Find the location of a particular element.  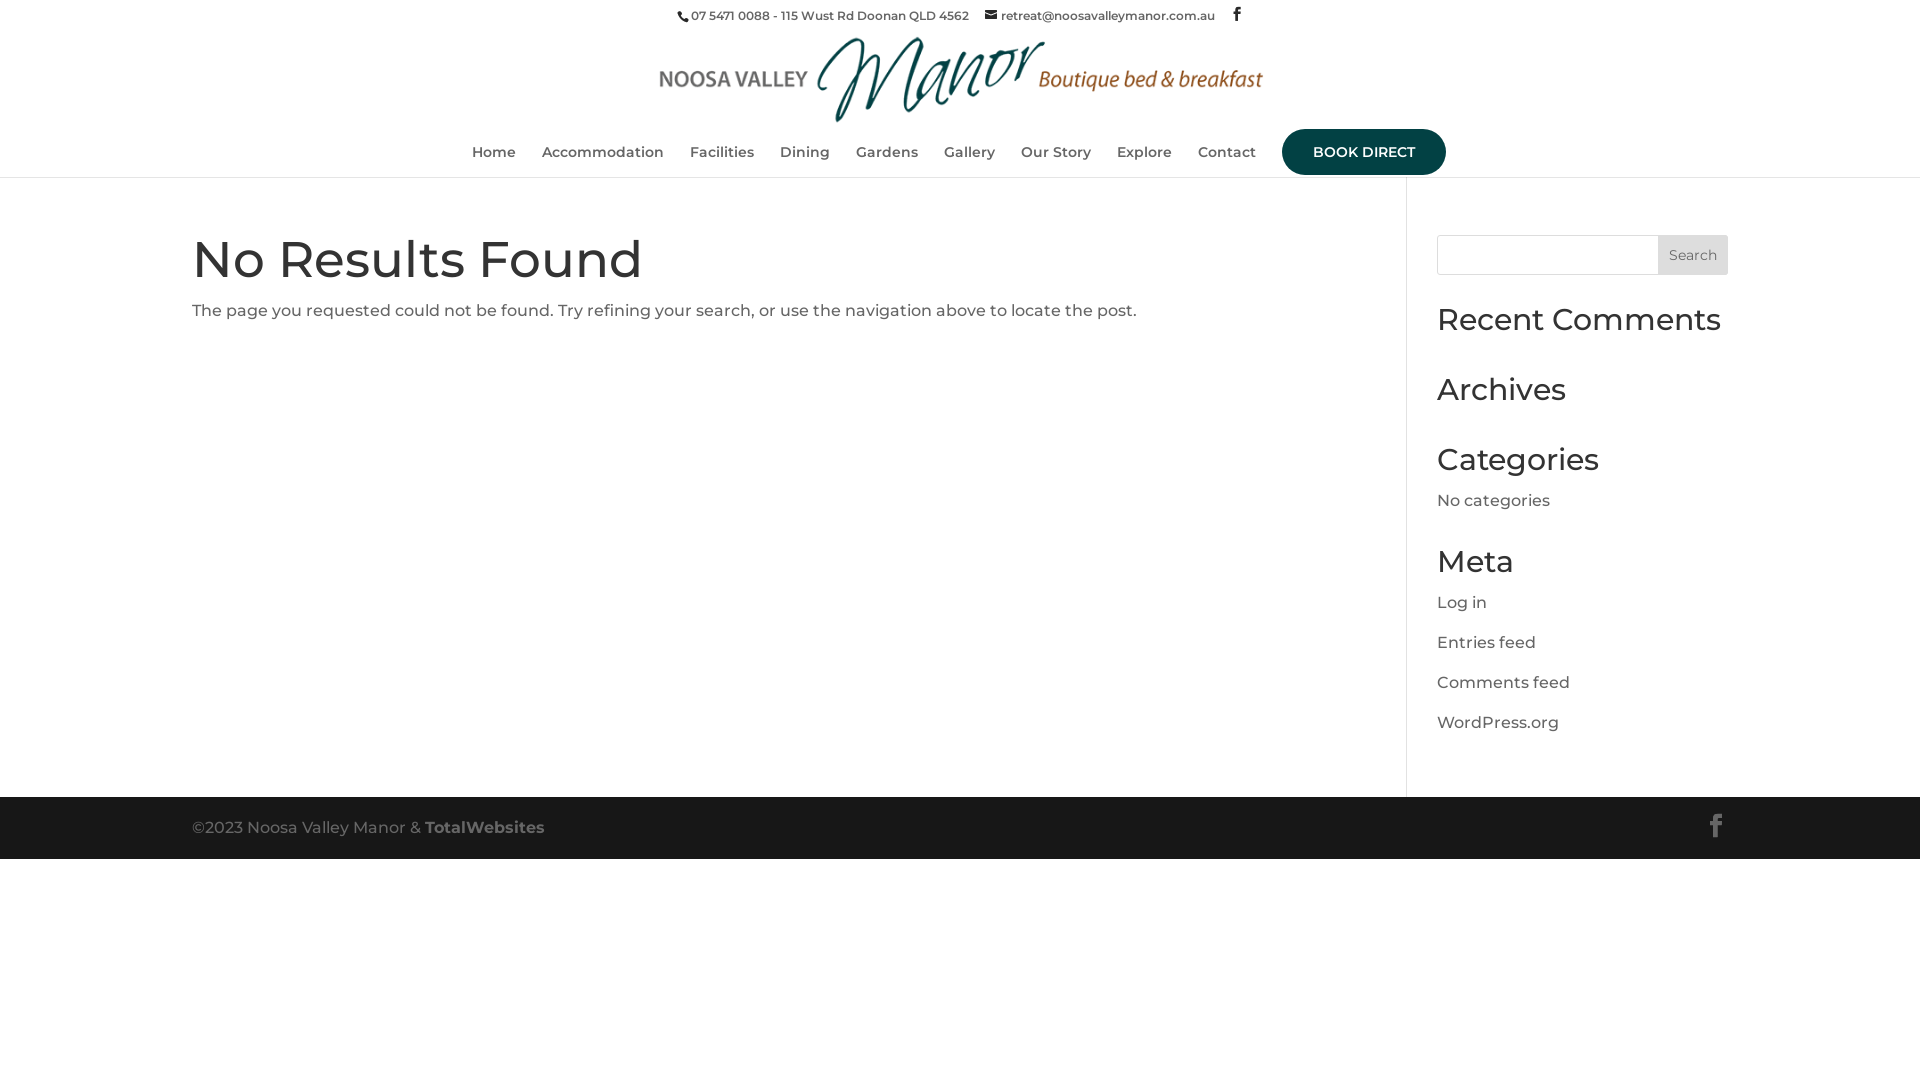

Our Story is located at coordinates (1056, 161).